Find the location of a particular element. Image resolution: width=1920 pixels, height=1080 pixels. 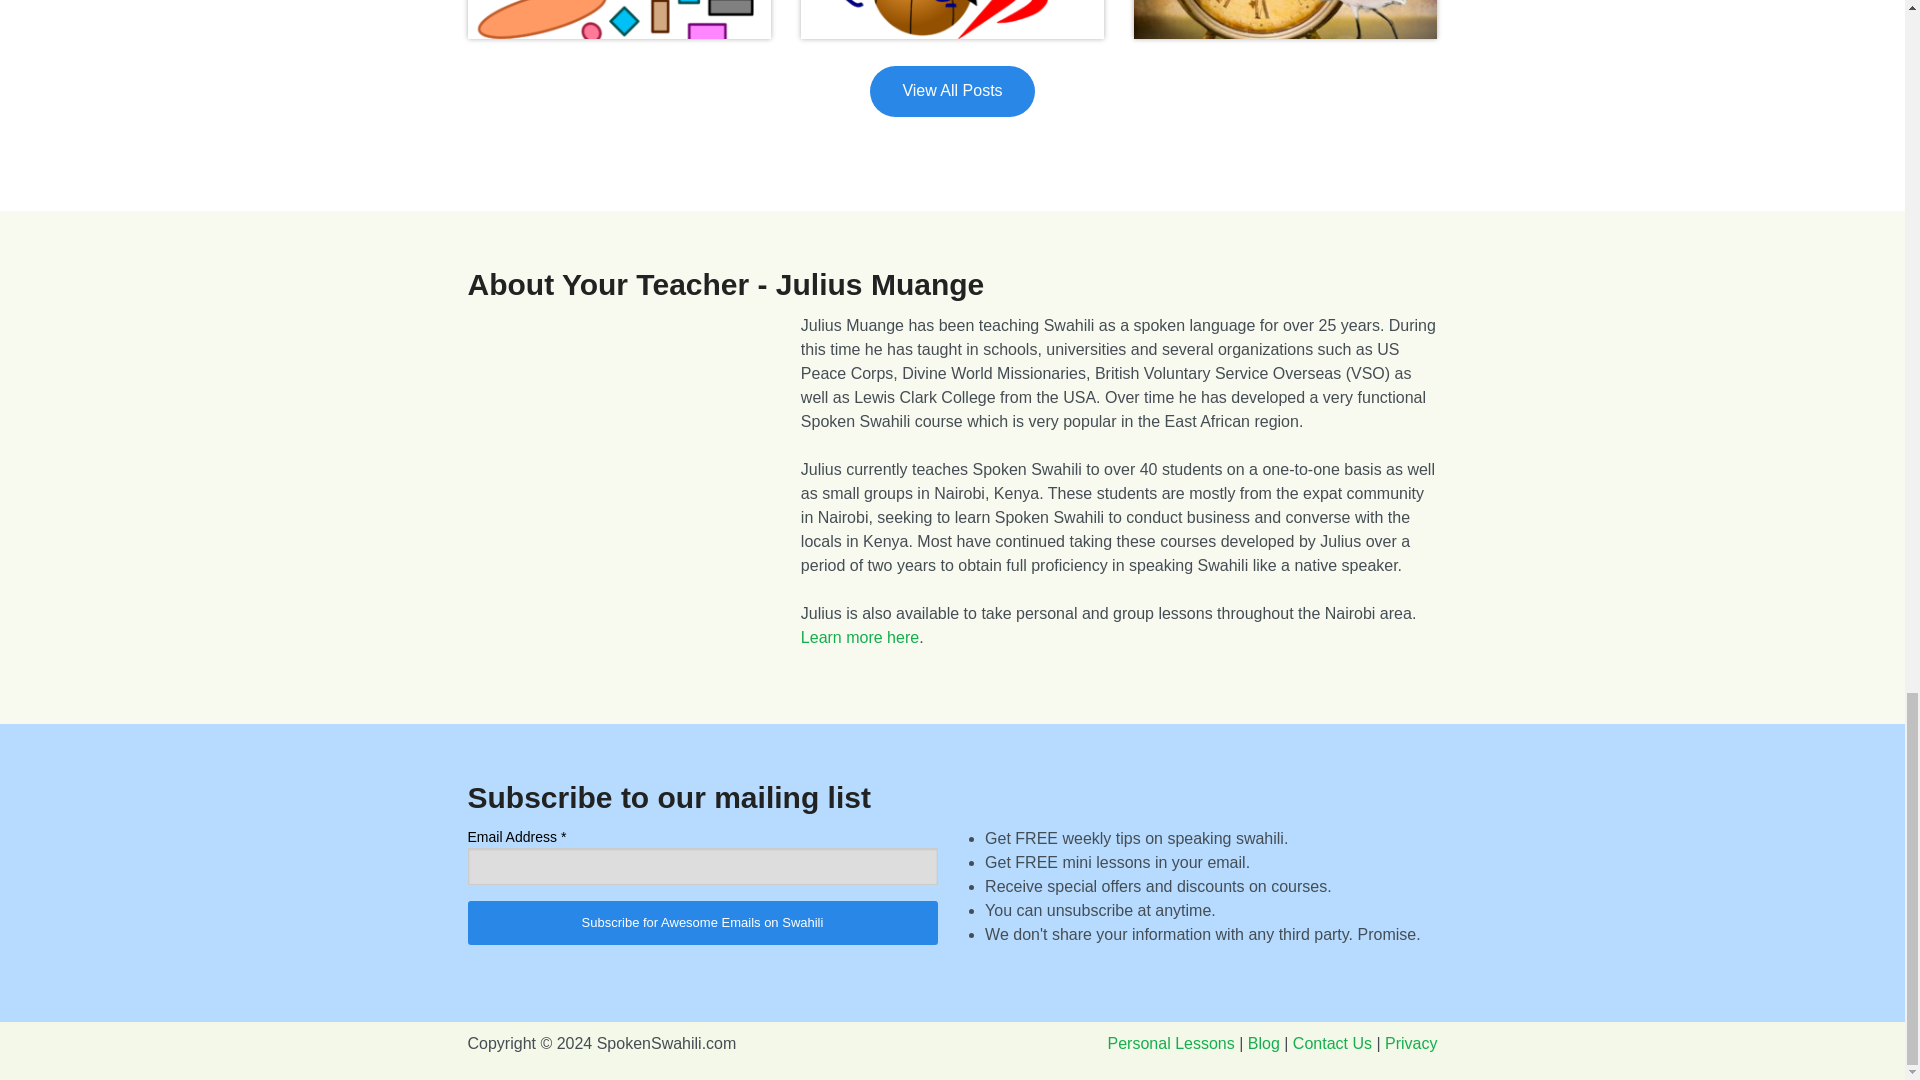

Subscribe for Awesome Emails on Swahili is located at coordinates (703, 922).